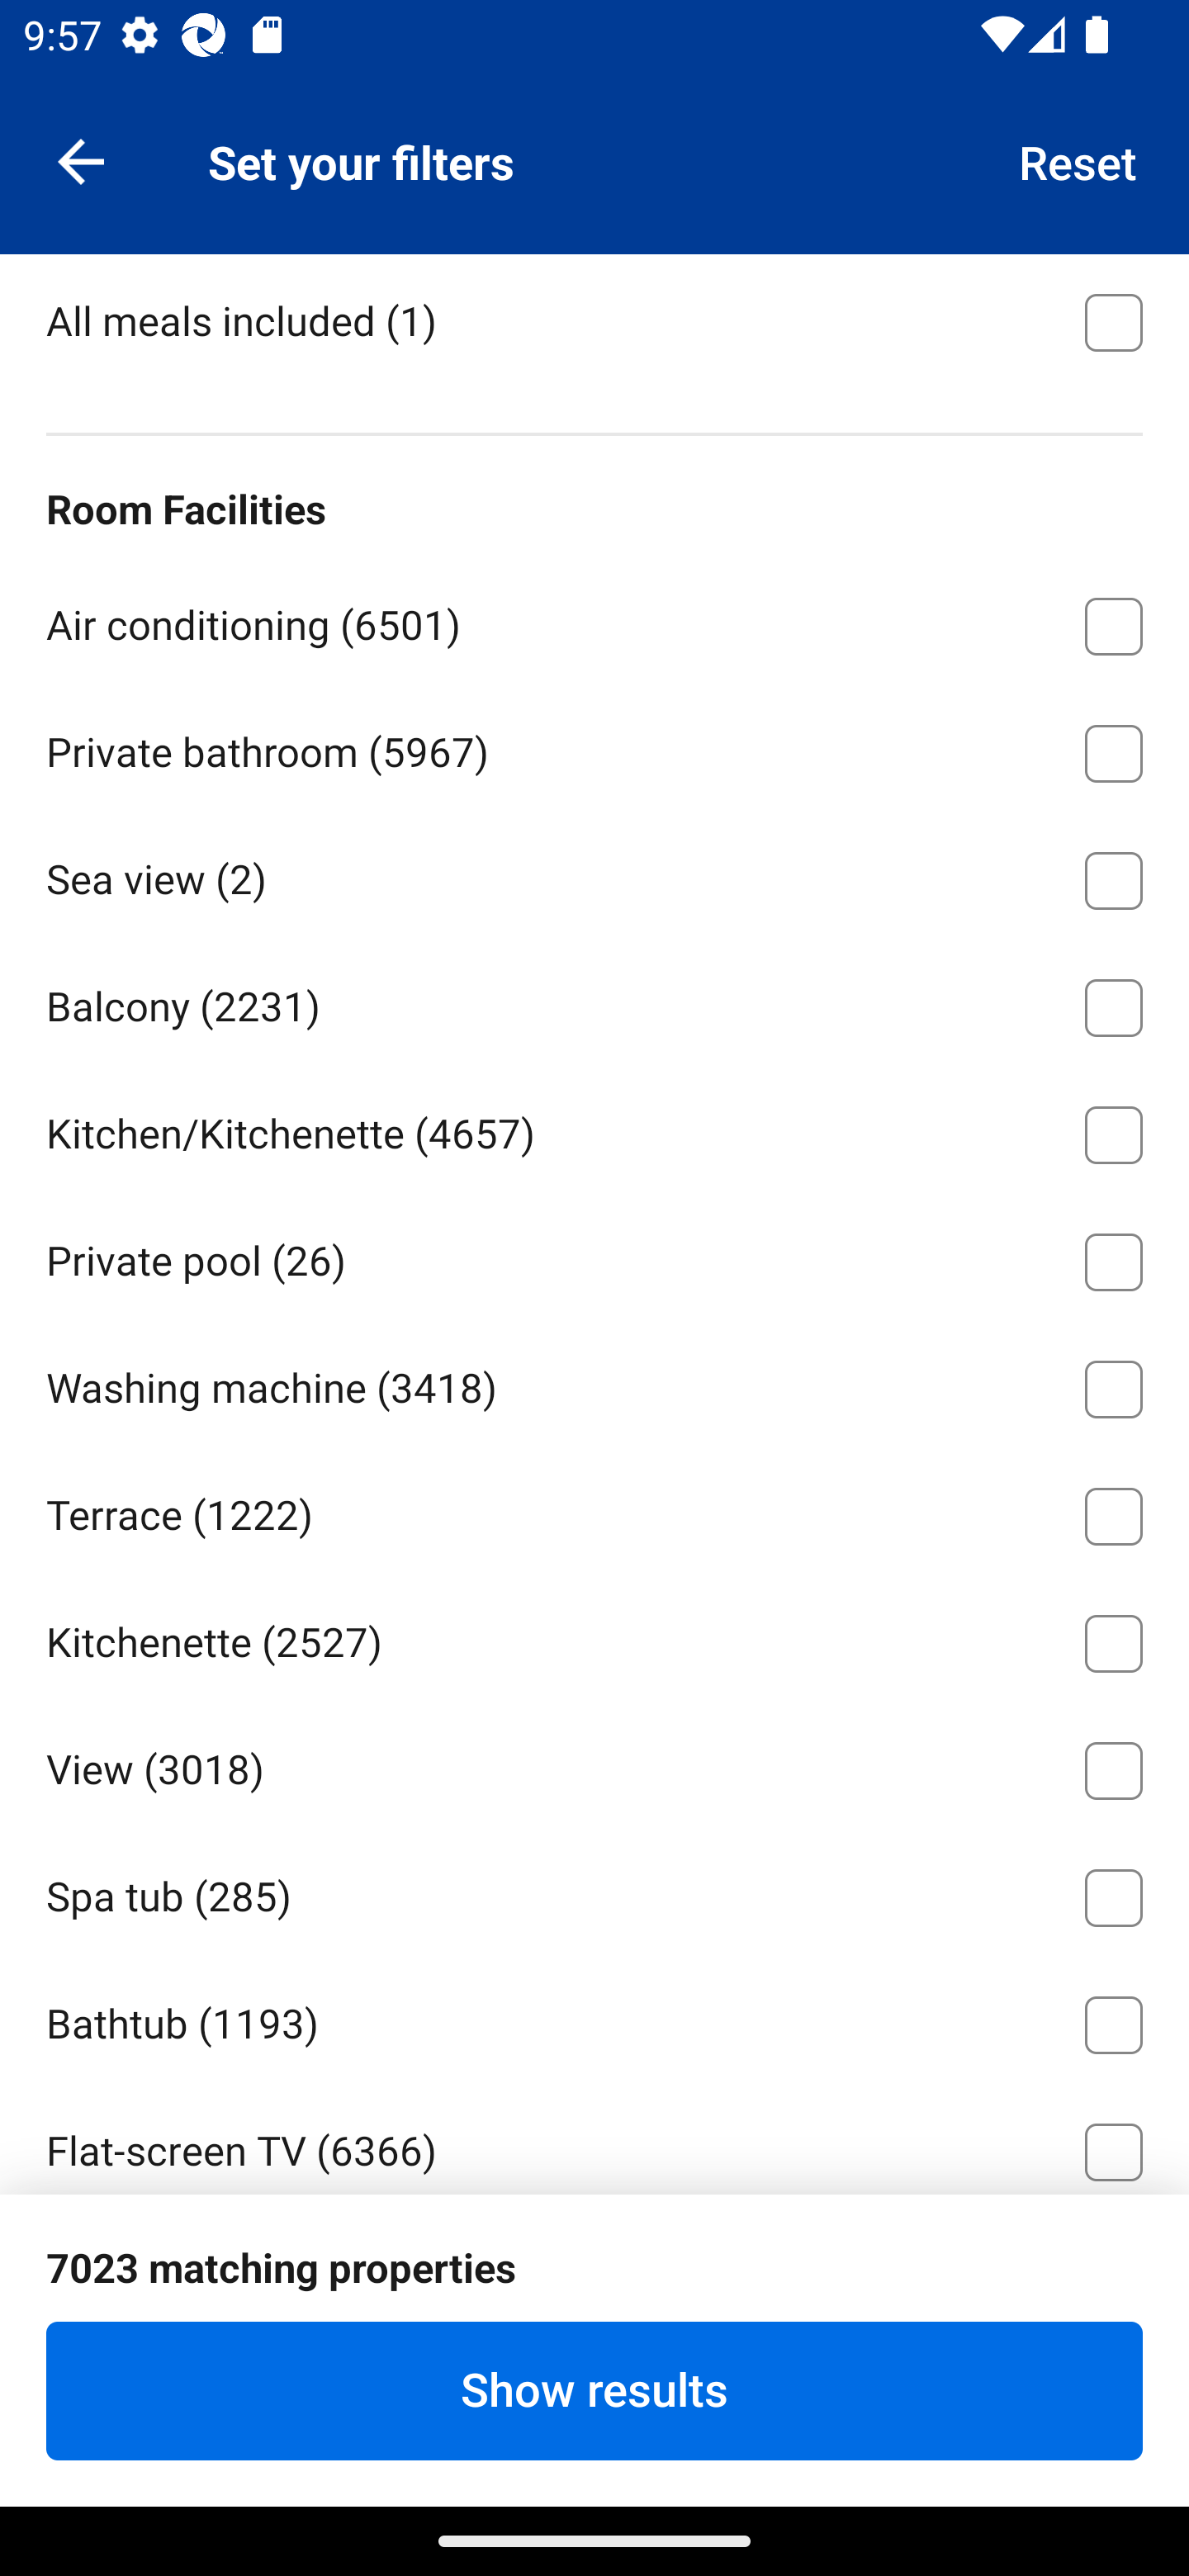 This screenshot has width=1189, height=2576. Describe the element at coordinates (594, 1383) in the screenshot. I see `Washing machine ⁦(3418)` at that location.